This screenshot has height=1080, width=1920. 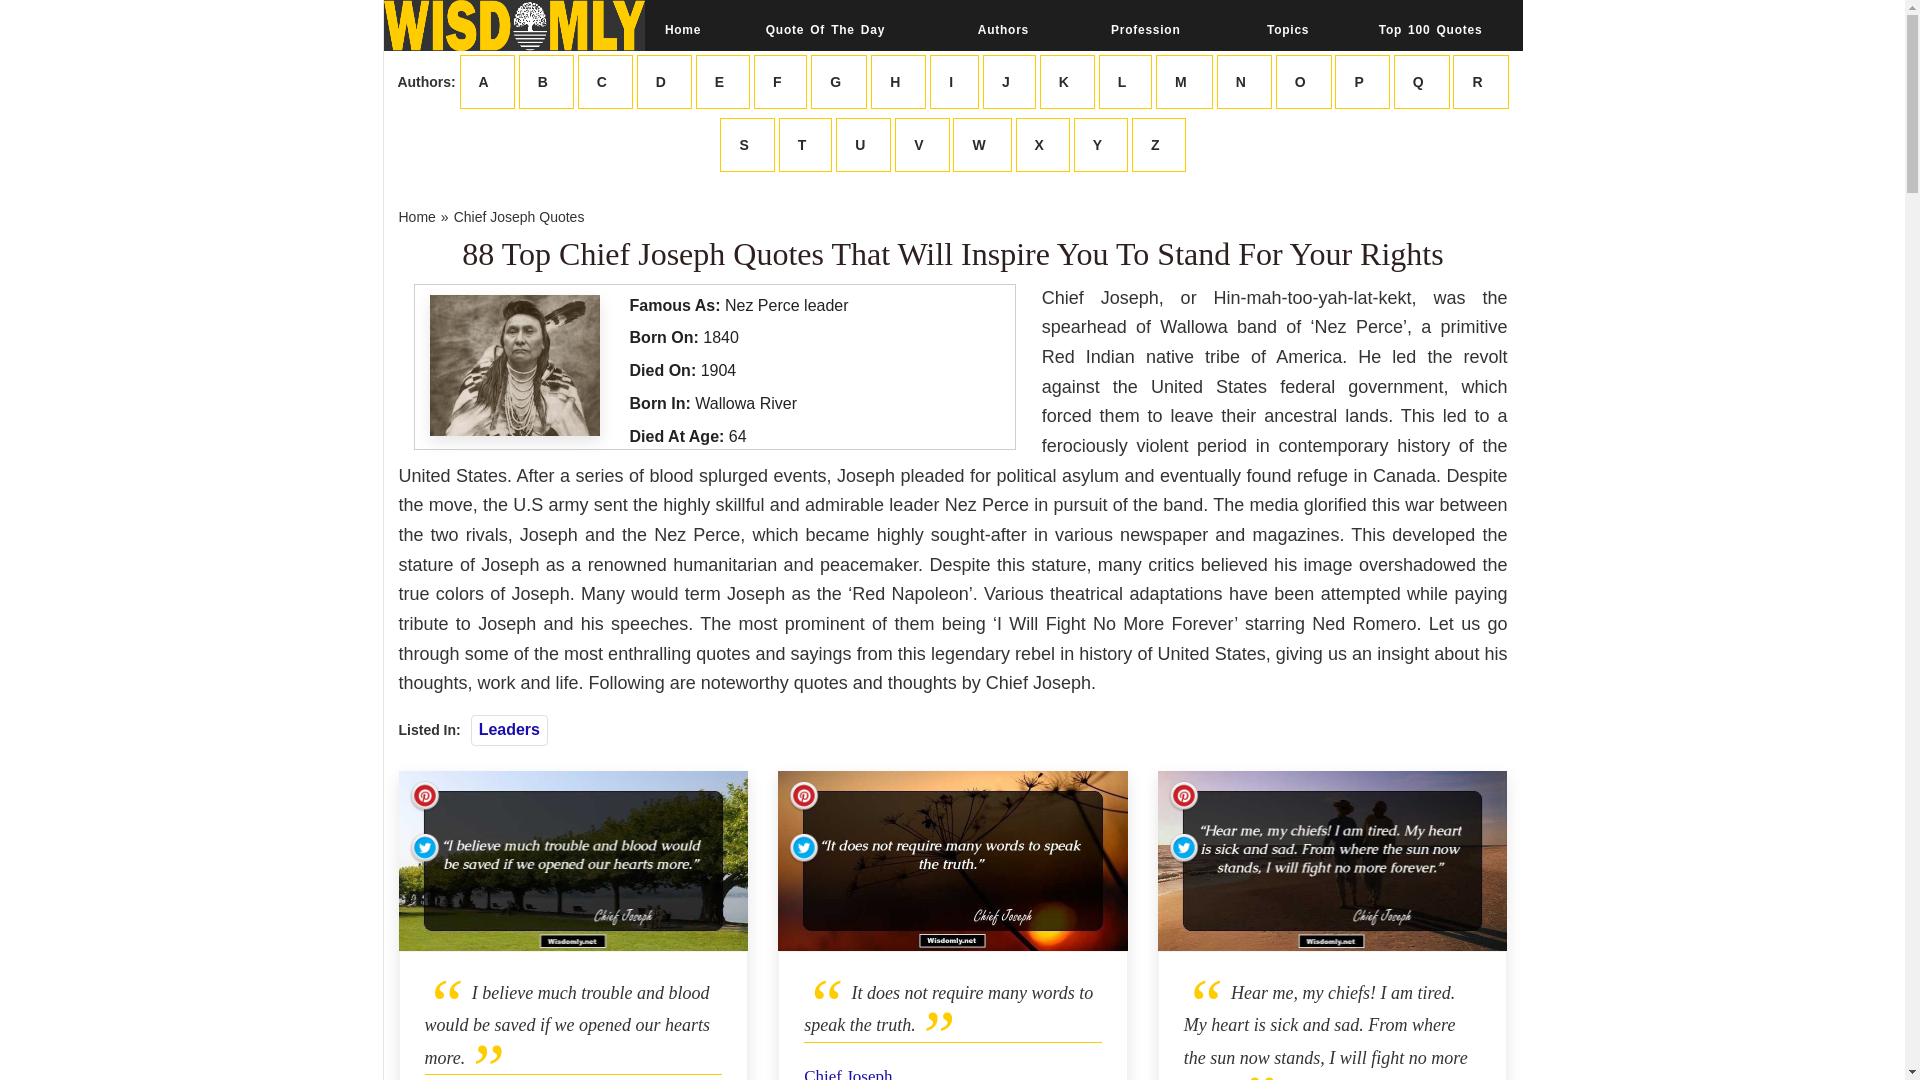 I want to click on N, so click(x=1244, y=82).